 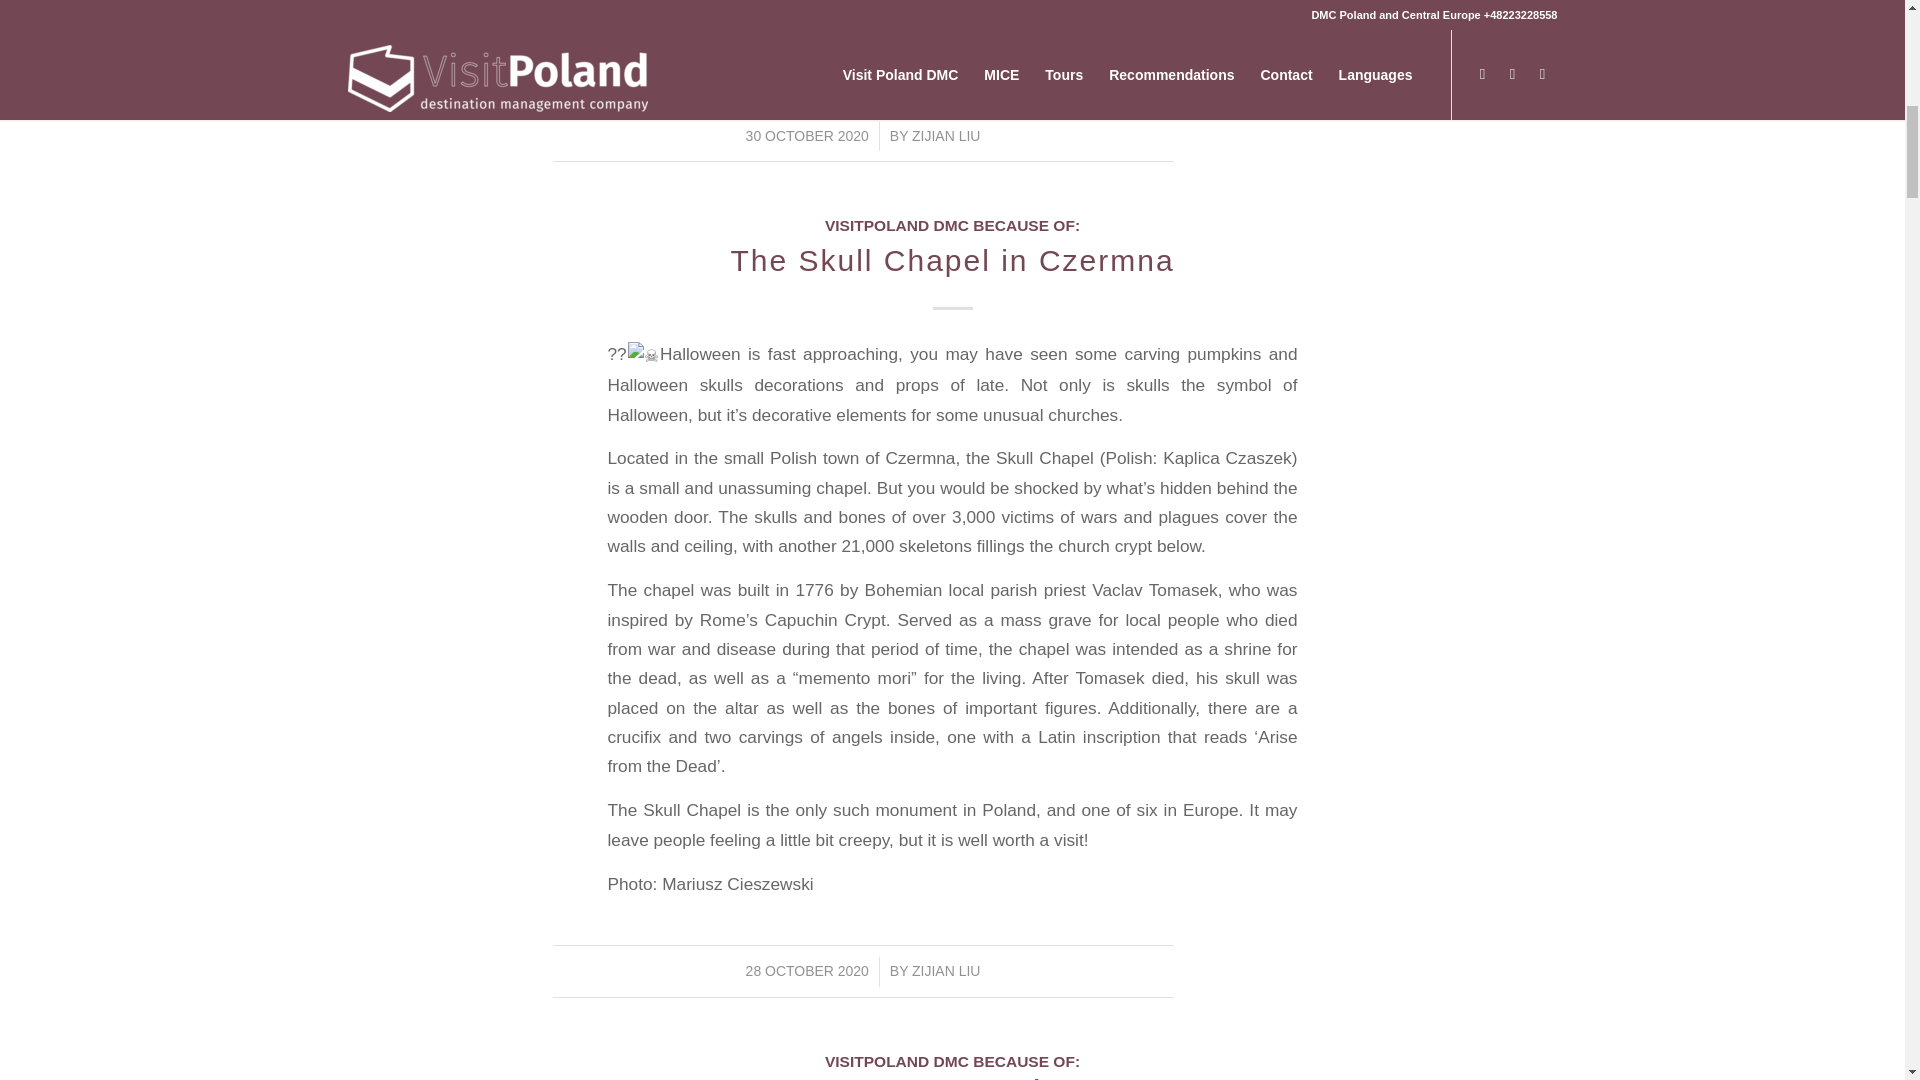 What do you see at coordinates (951, 260) in the screenshot?
I see `Permanent Link: The Skull Chapel in Czermna` at bounding box center [951, 260].